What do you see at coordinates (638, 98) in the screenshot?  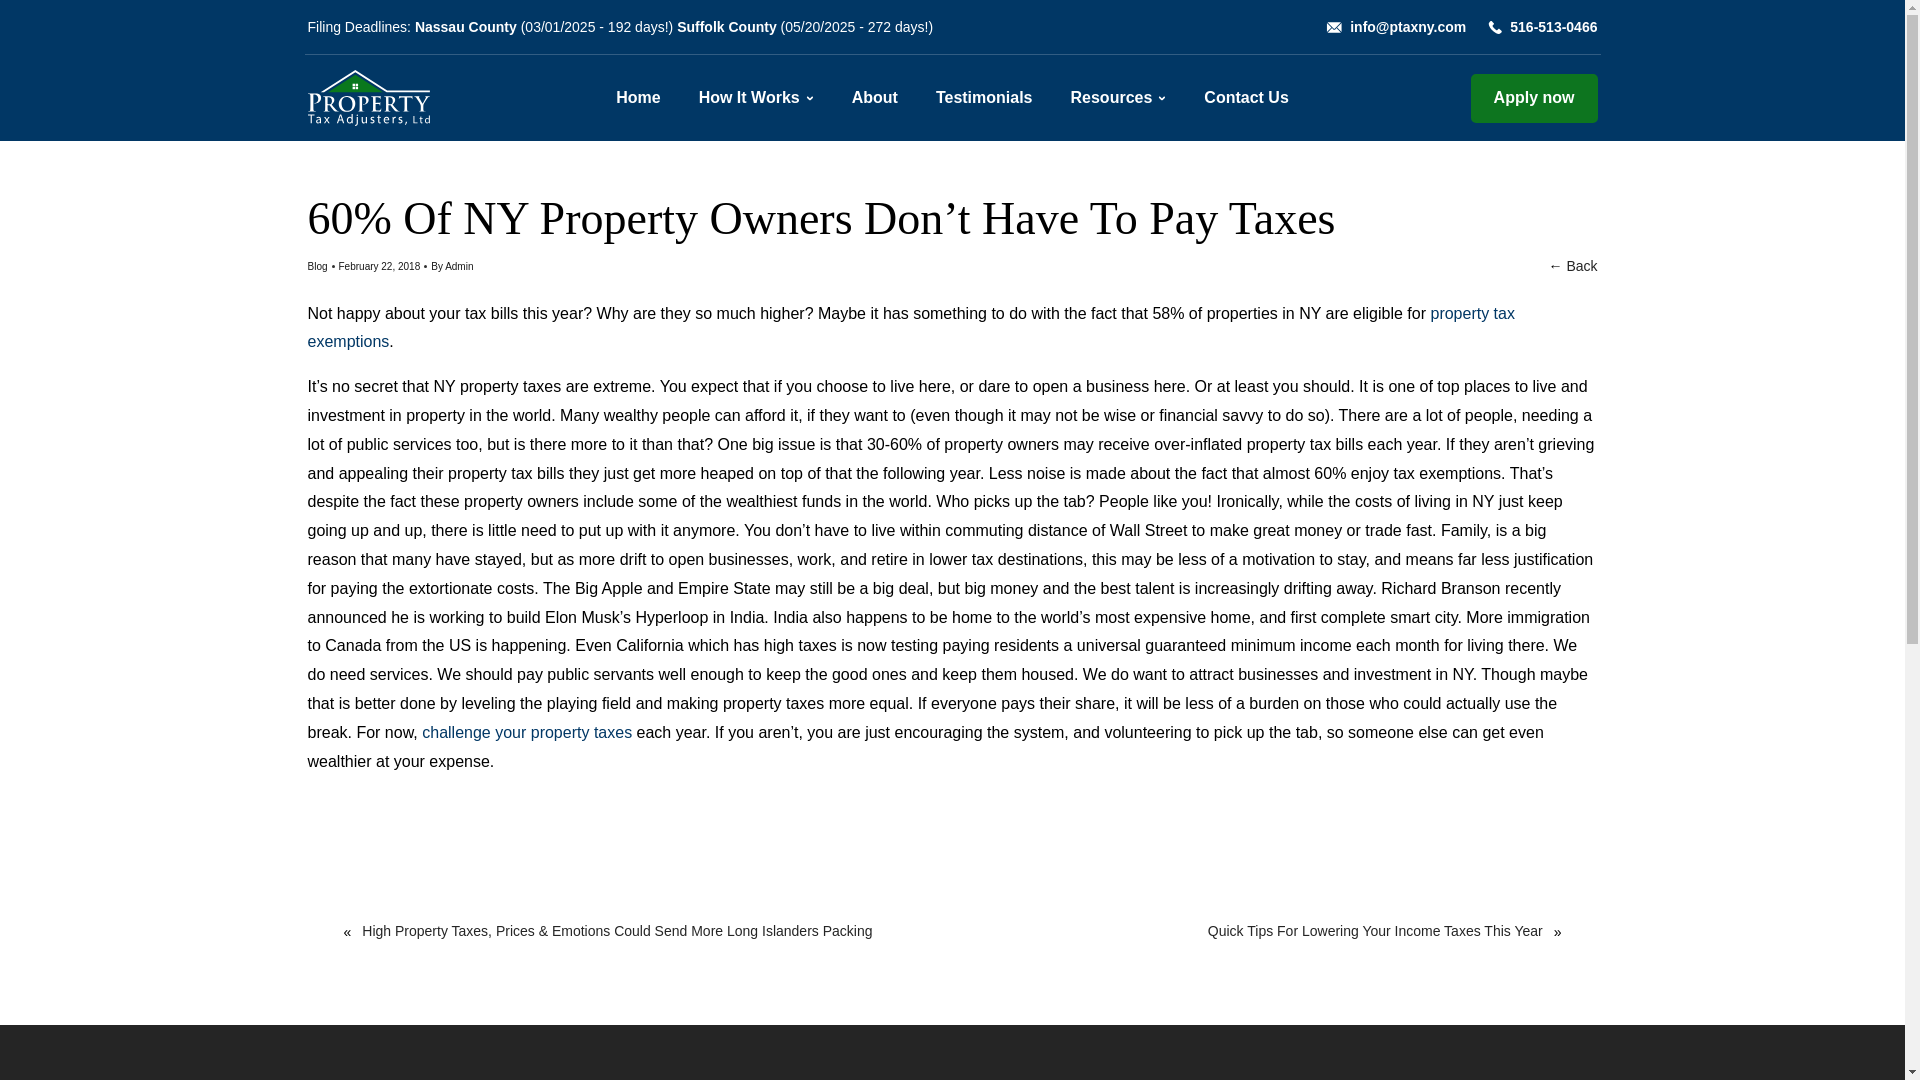 I see `Home` at bounding box center [638, 98].